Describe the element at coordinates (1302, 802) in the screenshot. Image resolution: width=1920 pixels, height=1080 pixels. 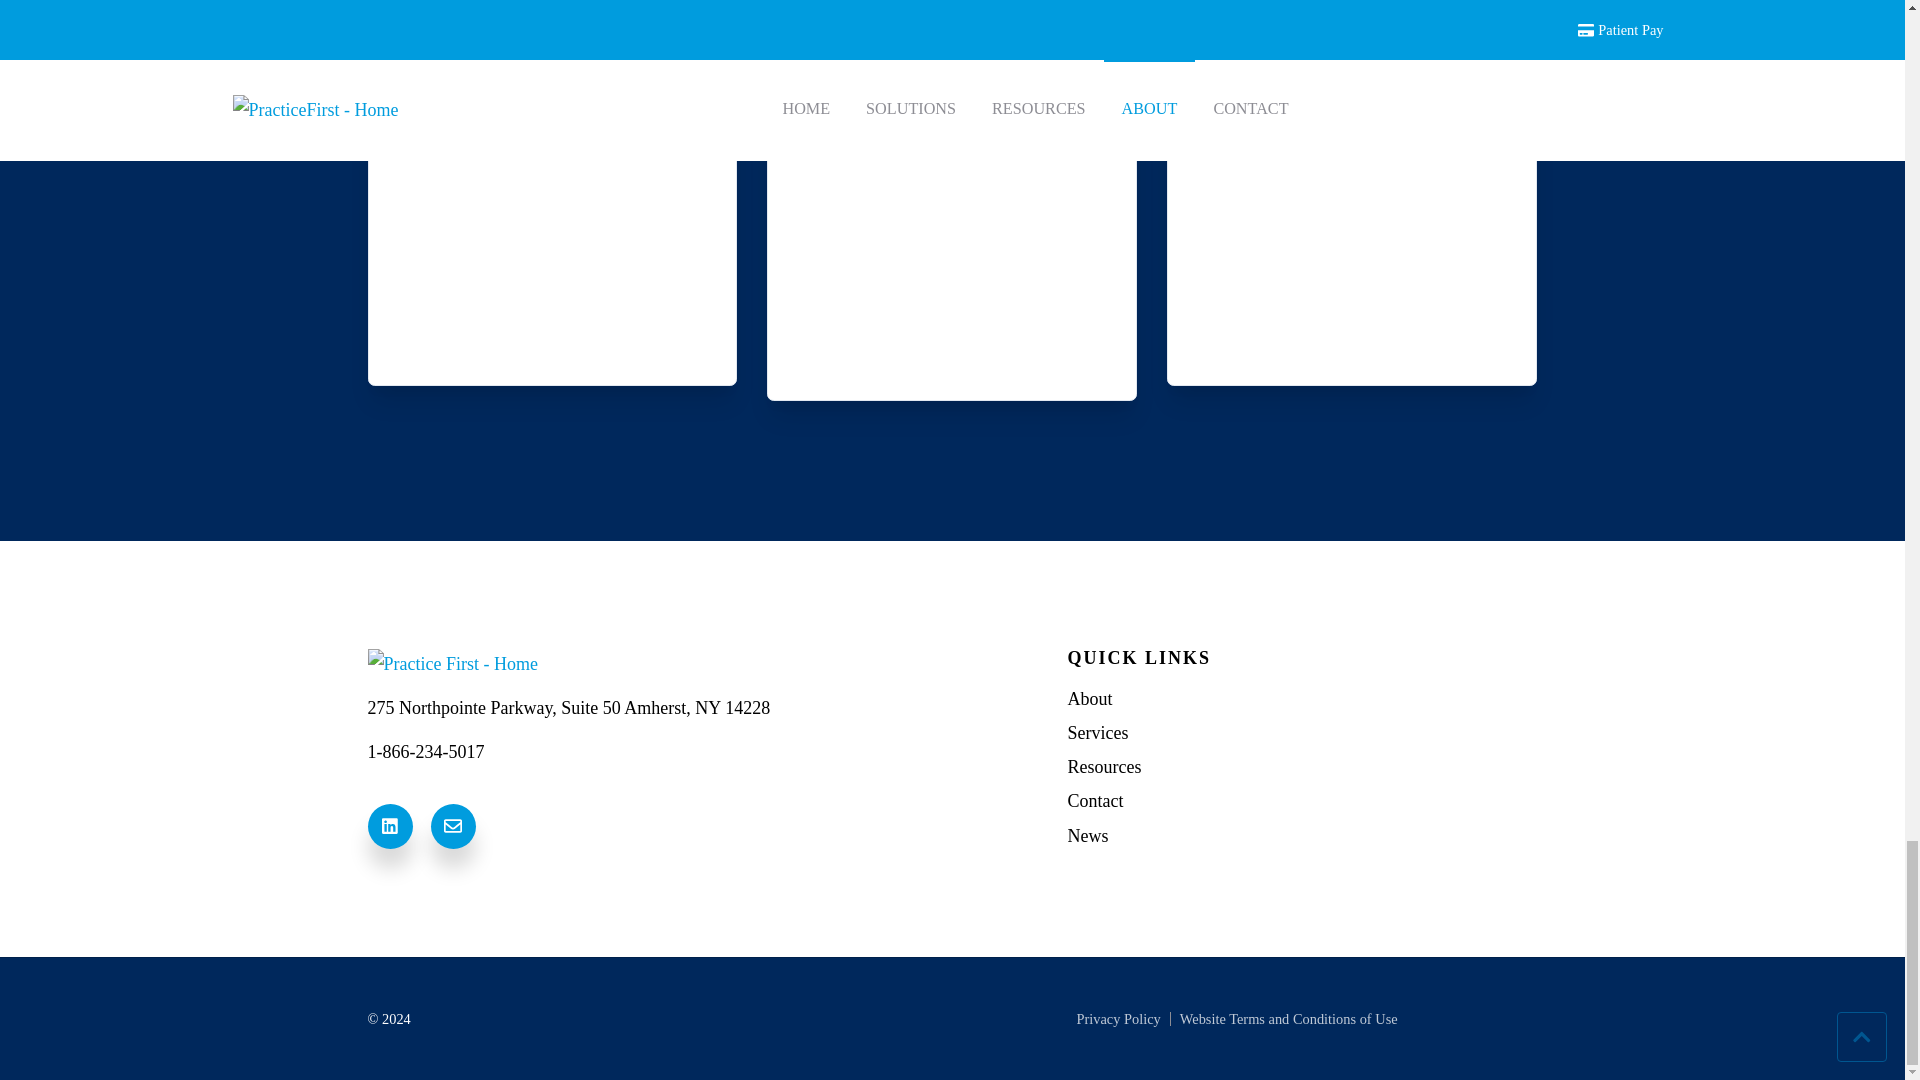
I see `Contact` at that location.